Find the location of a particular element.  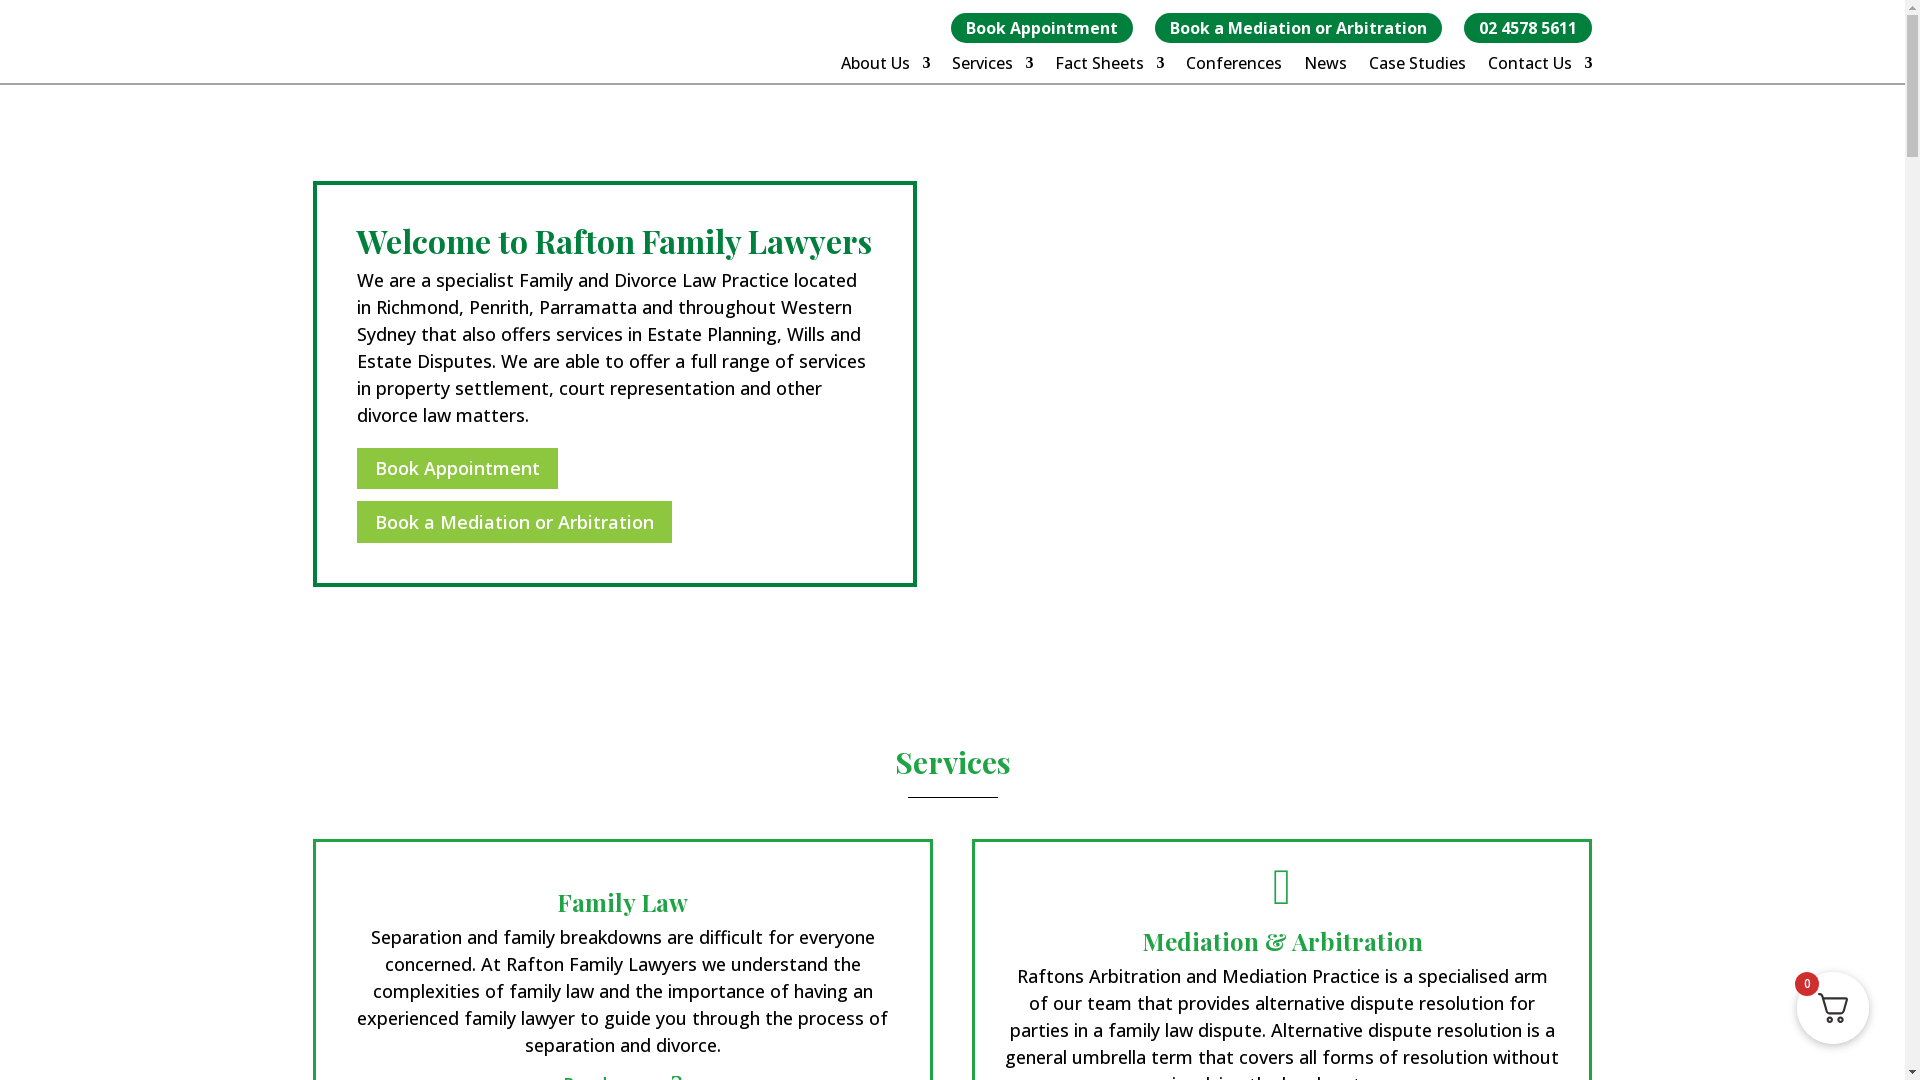

Book Appointment is located at coordinates (456, 468).